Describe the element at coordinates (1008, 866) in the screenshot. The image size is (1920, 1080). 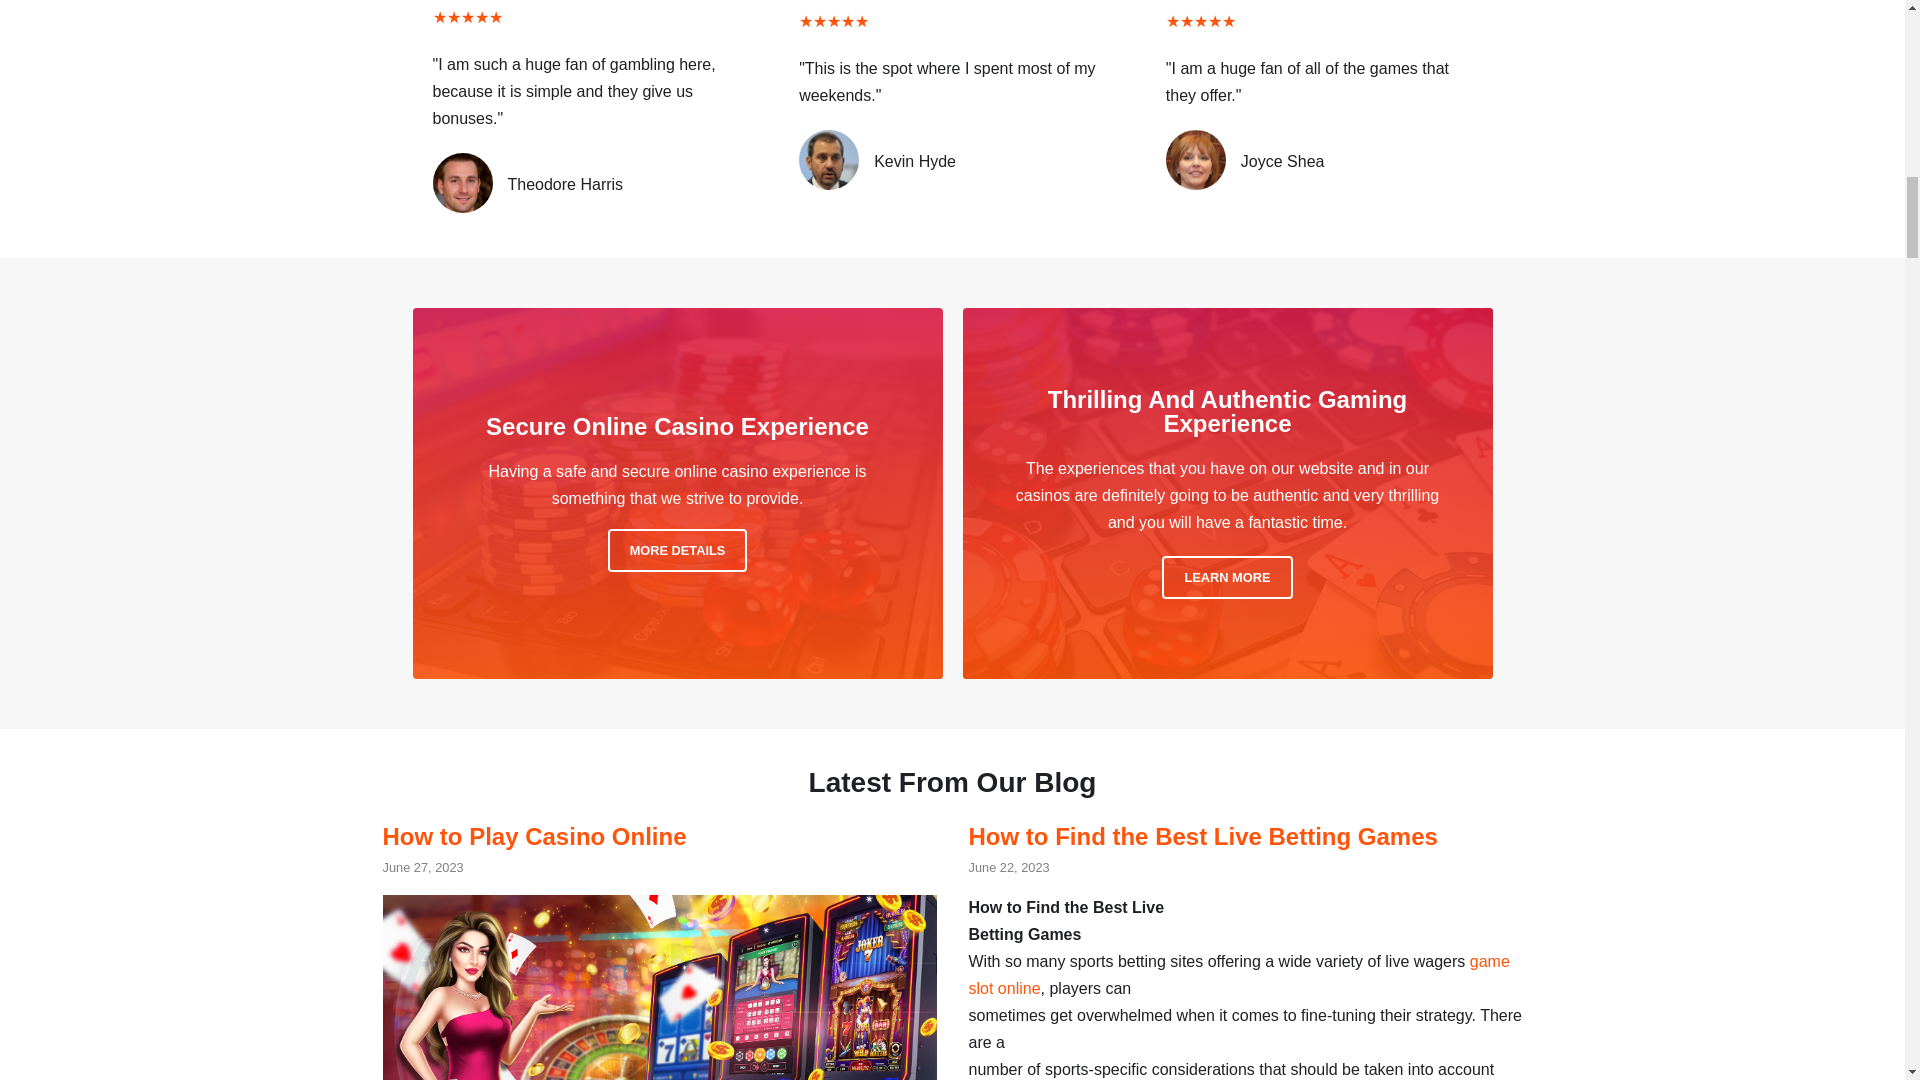
I see `June 22, 2023` at that location.